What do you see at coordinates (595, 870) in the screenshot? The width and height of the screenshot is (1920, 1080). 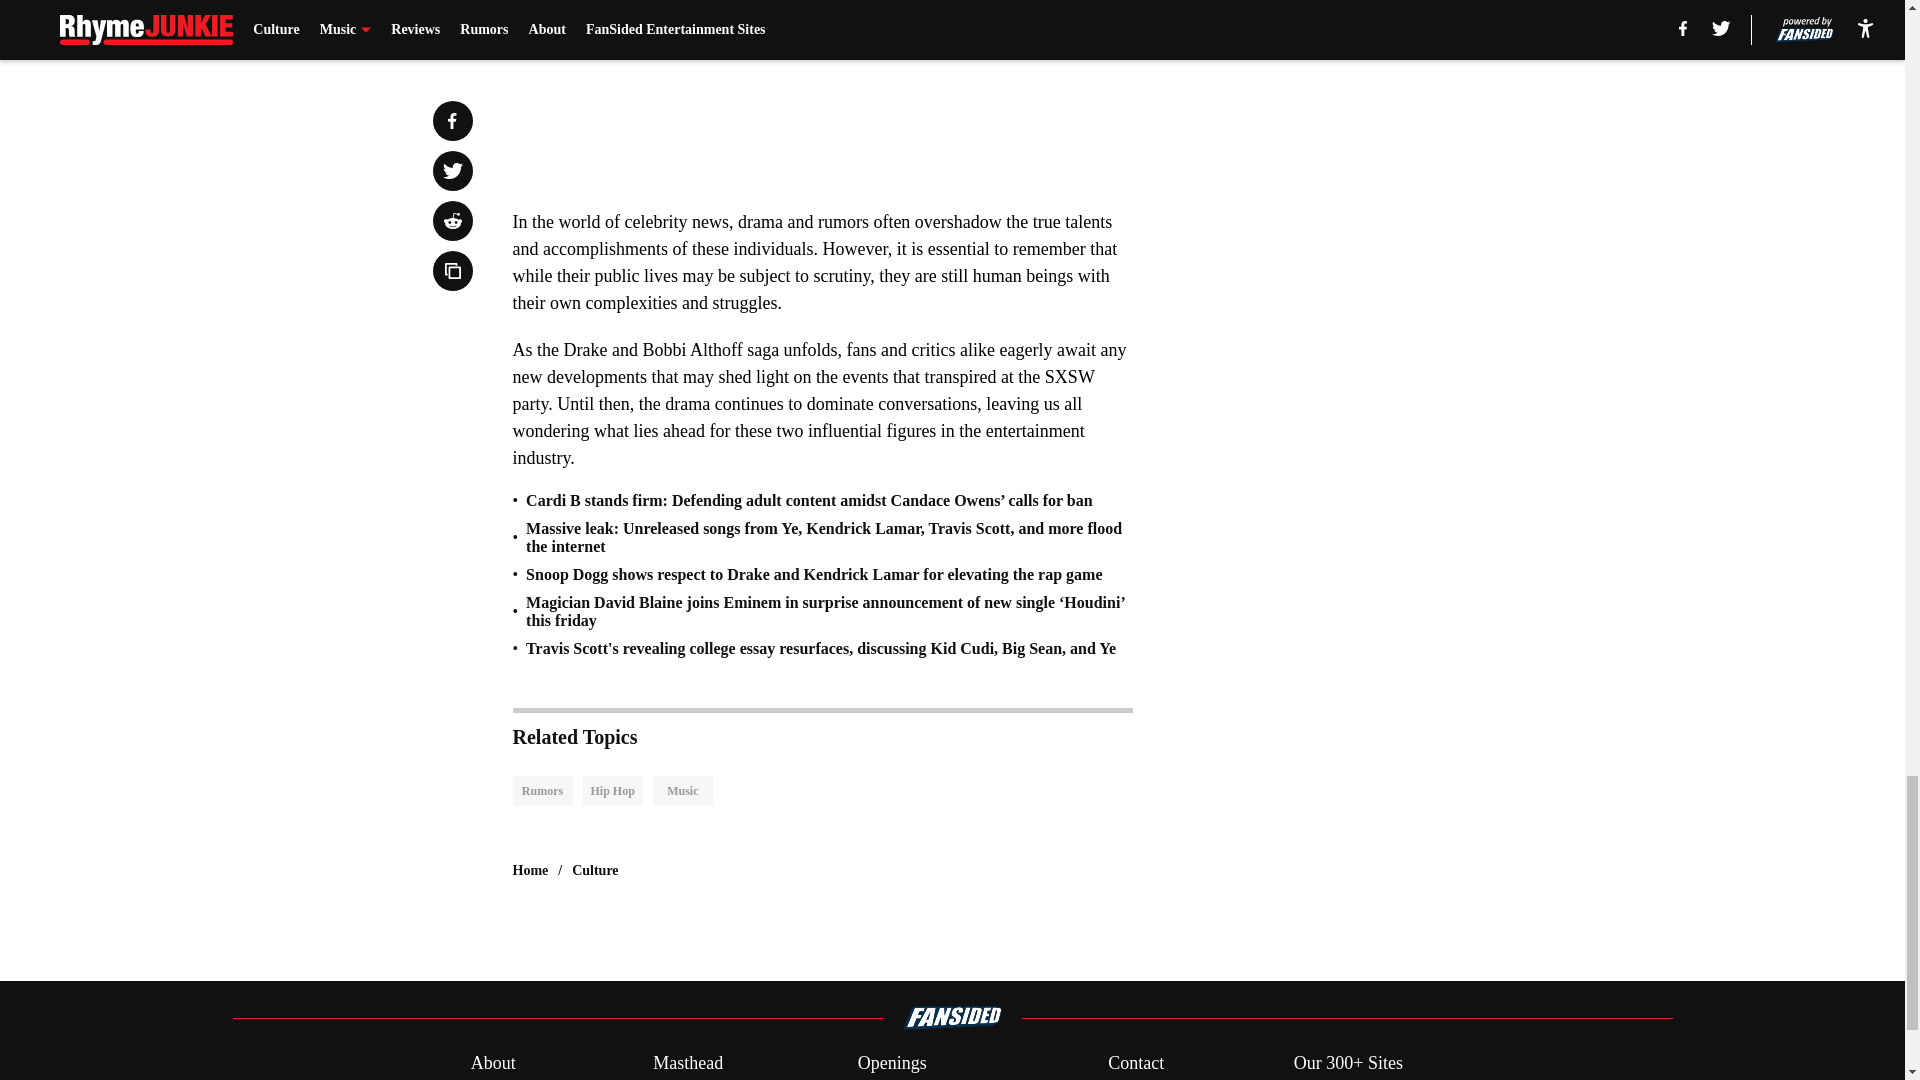 I see `Culture` at bounding box center [595, 870].